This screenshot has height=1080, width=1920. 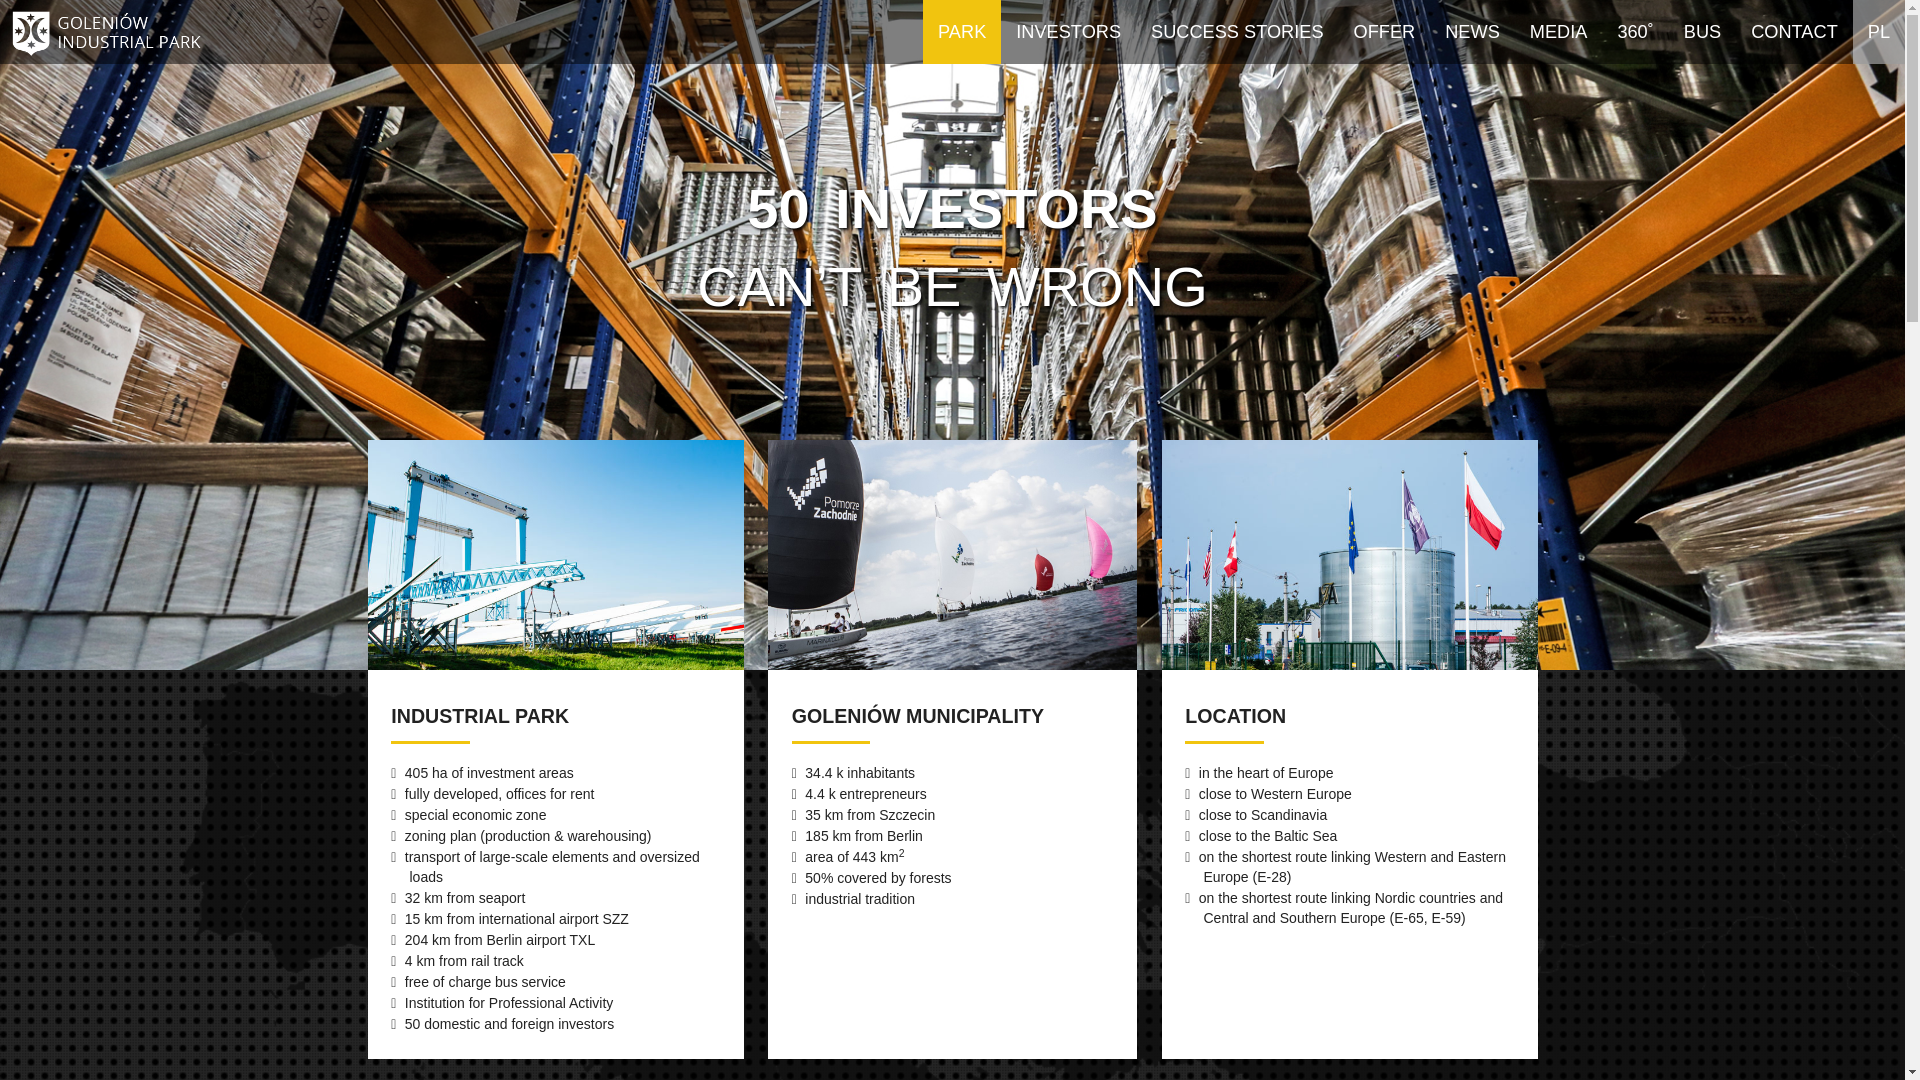 I want to click on OFFER, so click(x=1385, y=32).